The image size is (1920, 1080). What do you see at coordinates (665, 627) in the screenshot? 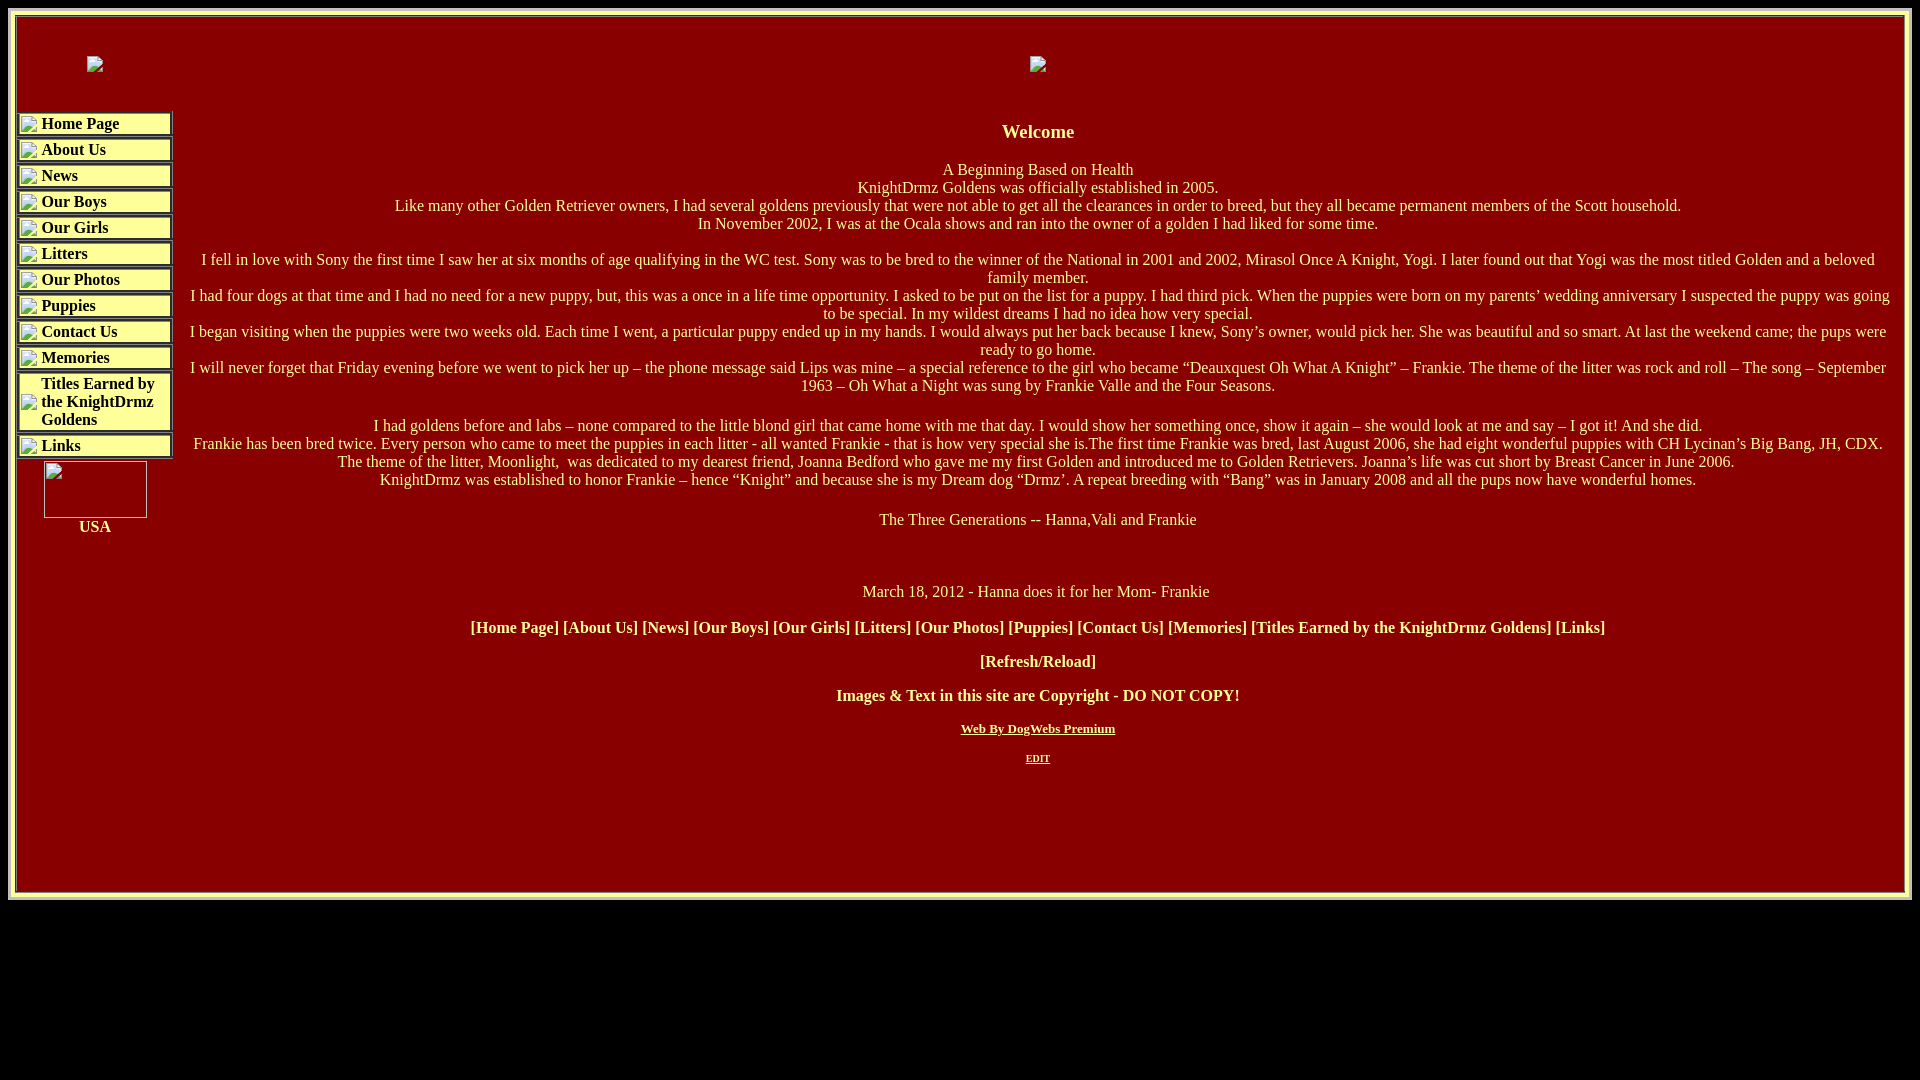
I see `News` at bounding box center [665, 627].